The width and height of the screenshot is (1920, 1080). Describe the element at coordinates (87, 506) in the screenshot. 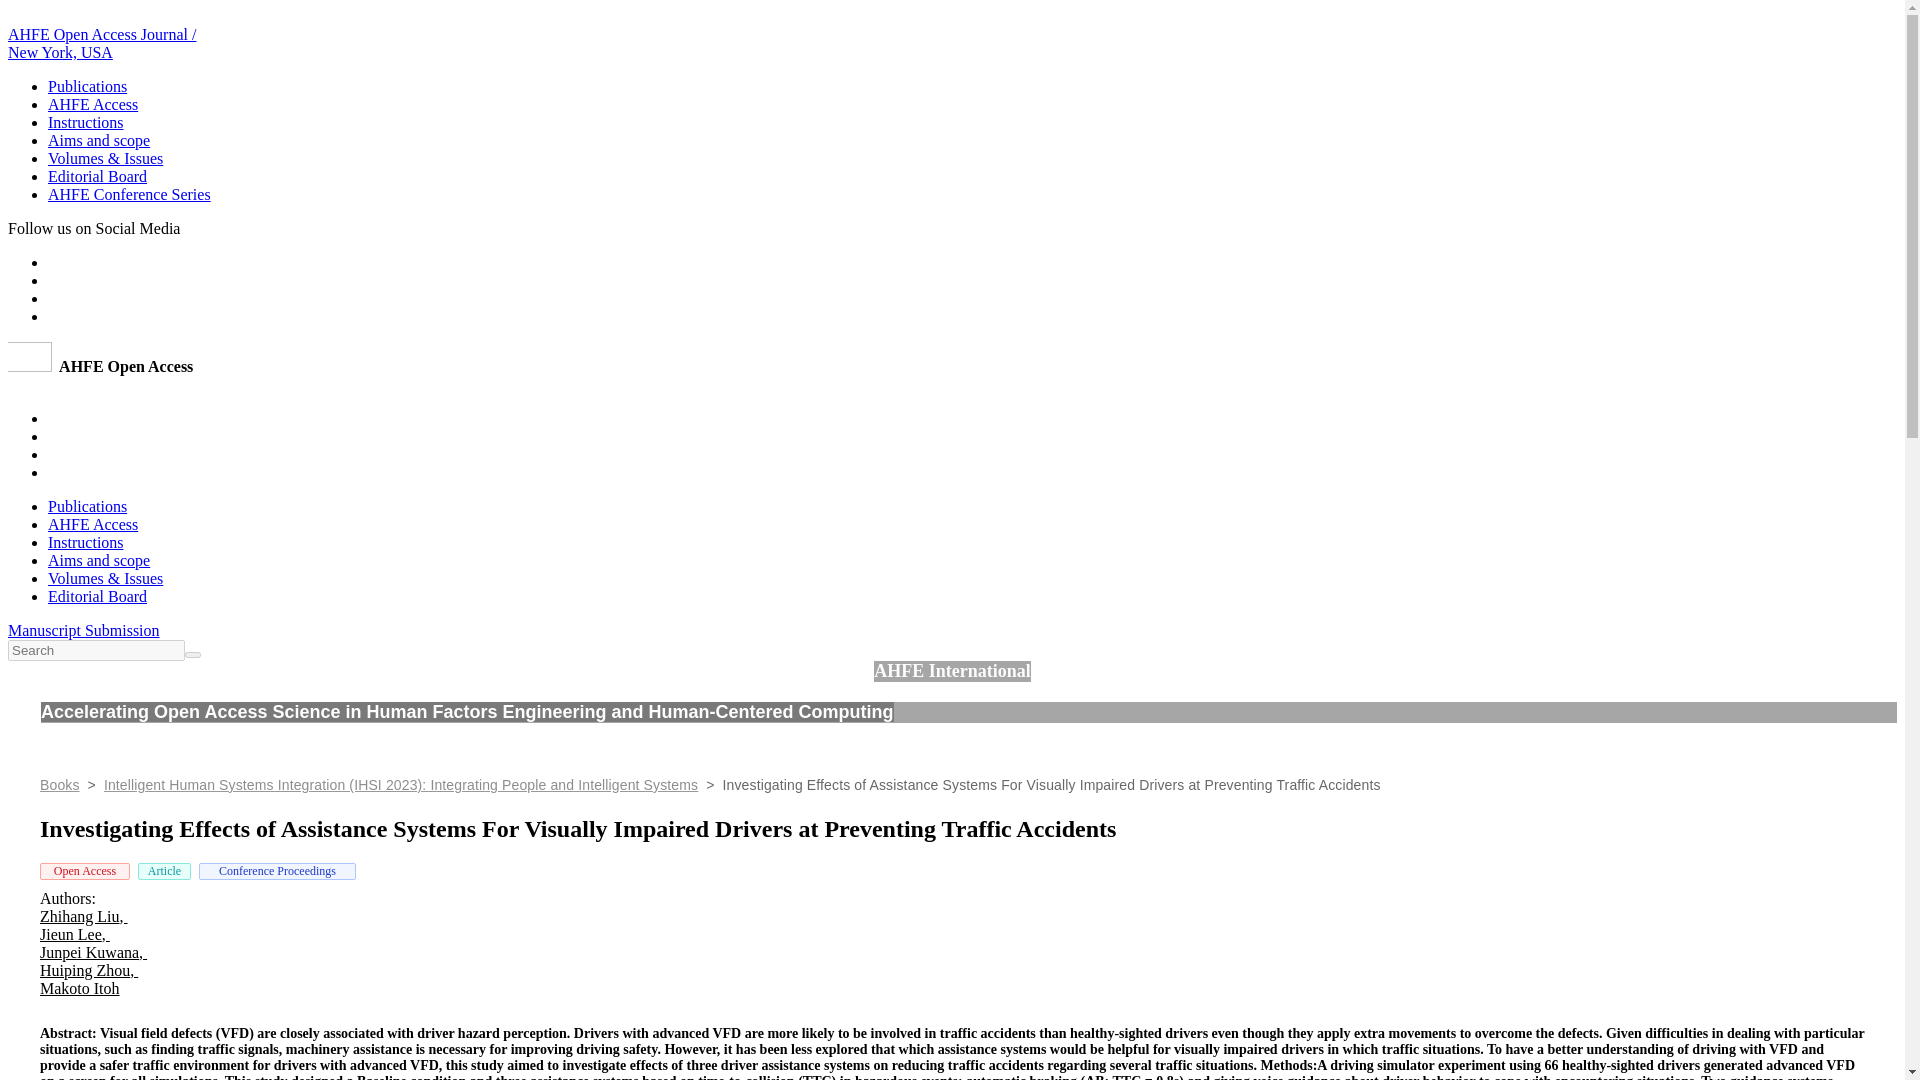

I see `Publications` at that location.